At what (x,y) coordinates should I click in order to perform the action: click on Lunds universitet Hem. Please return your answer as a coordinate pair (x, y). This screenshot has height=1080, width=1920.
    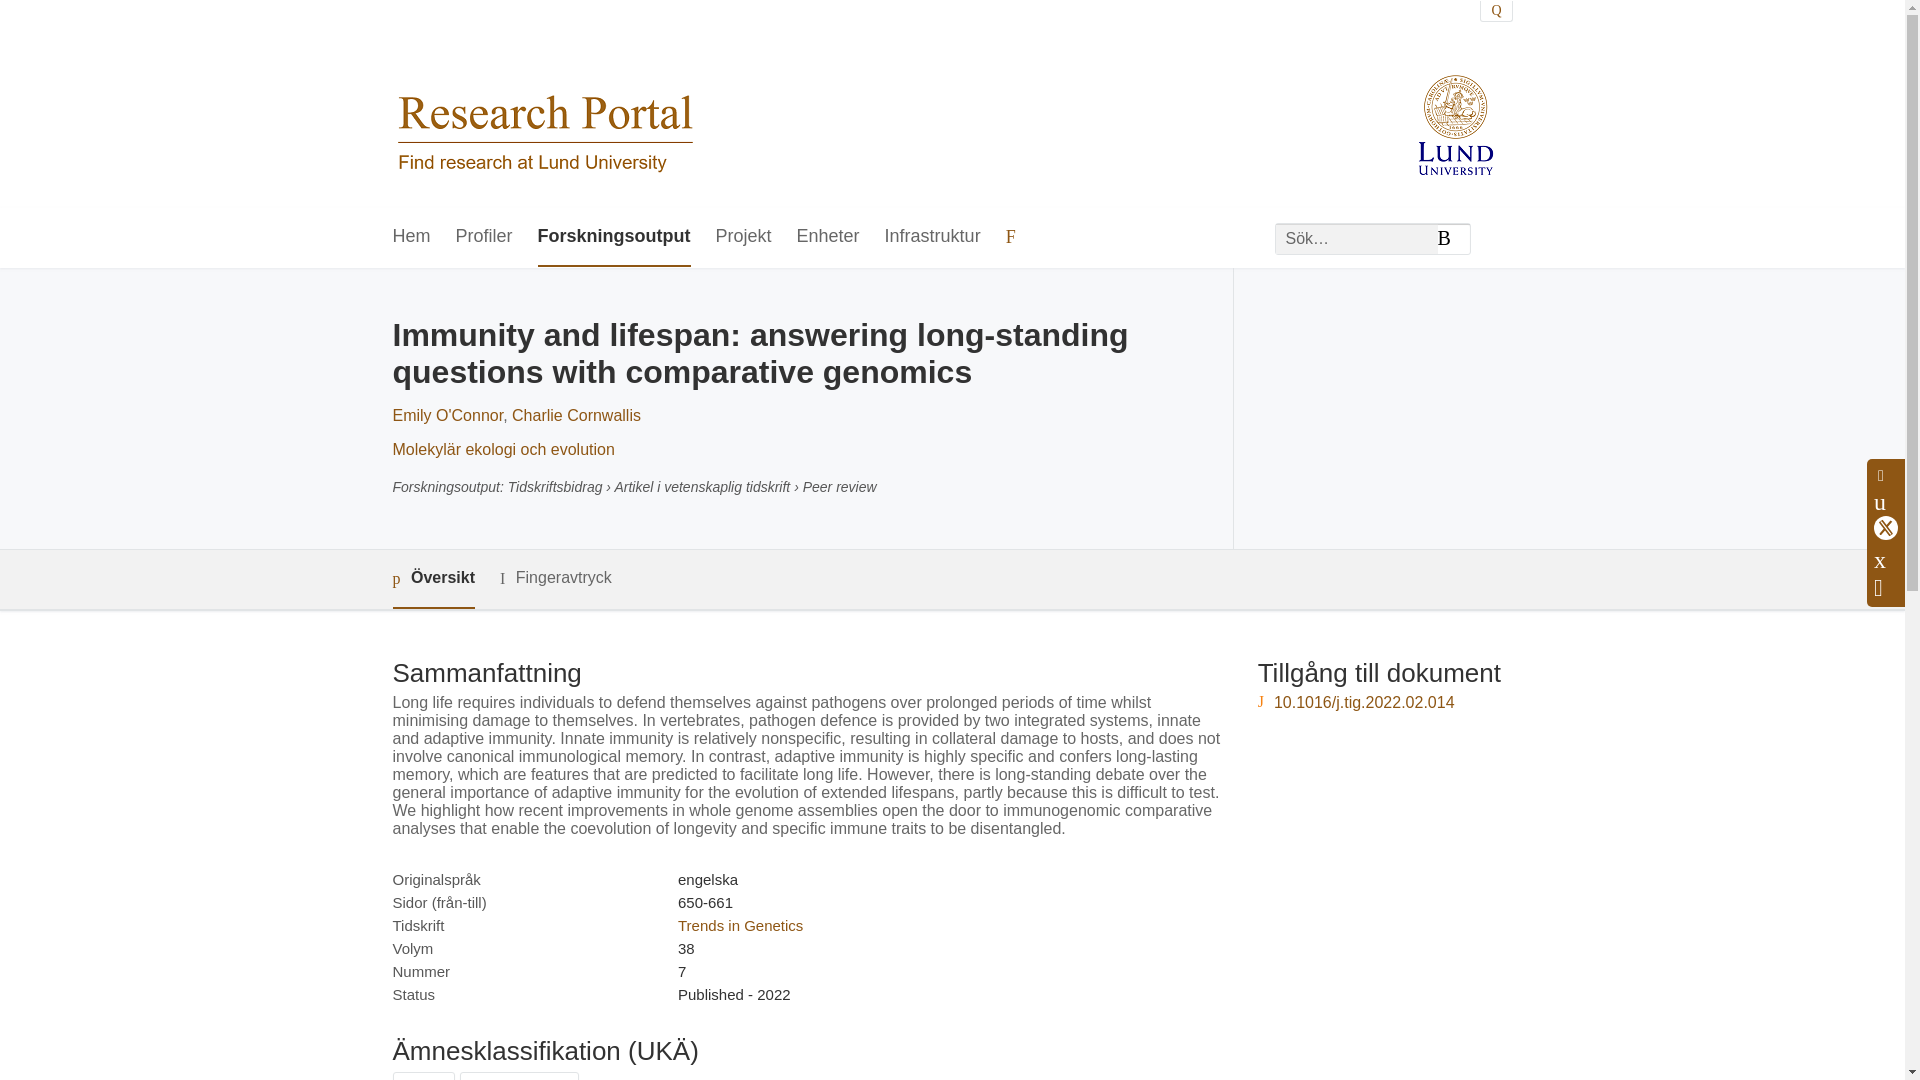
    Looking at the image, I should click on (544, 104).